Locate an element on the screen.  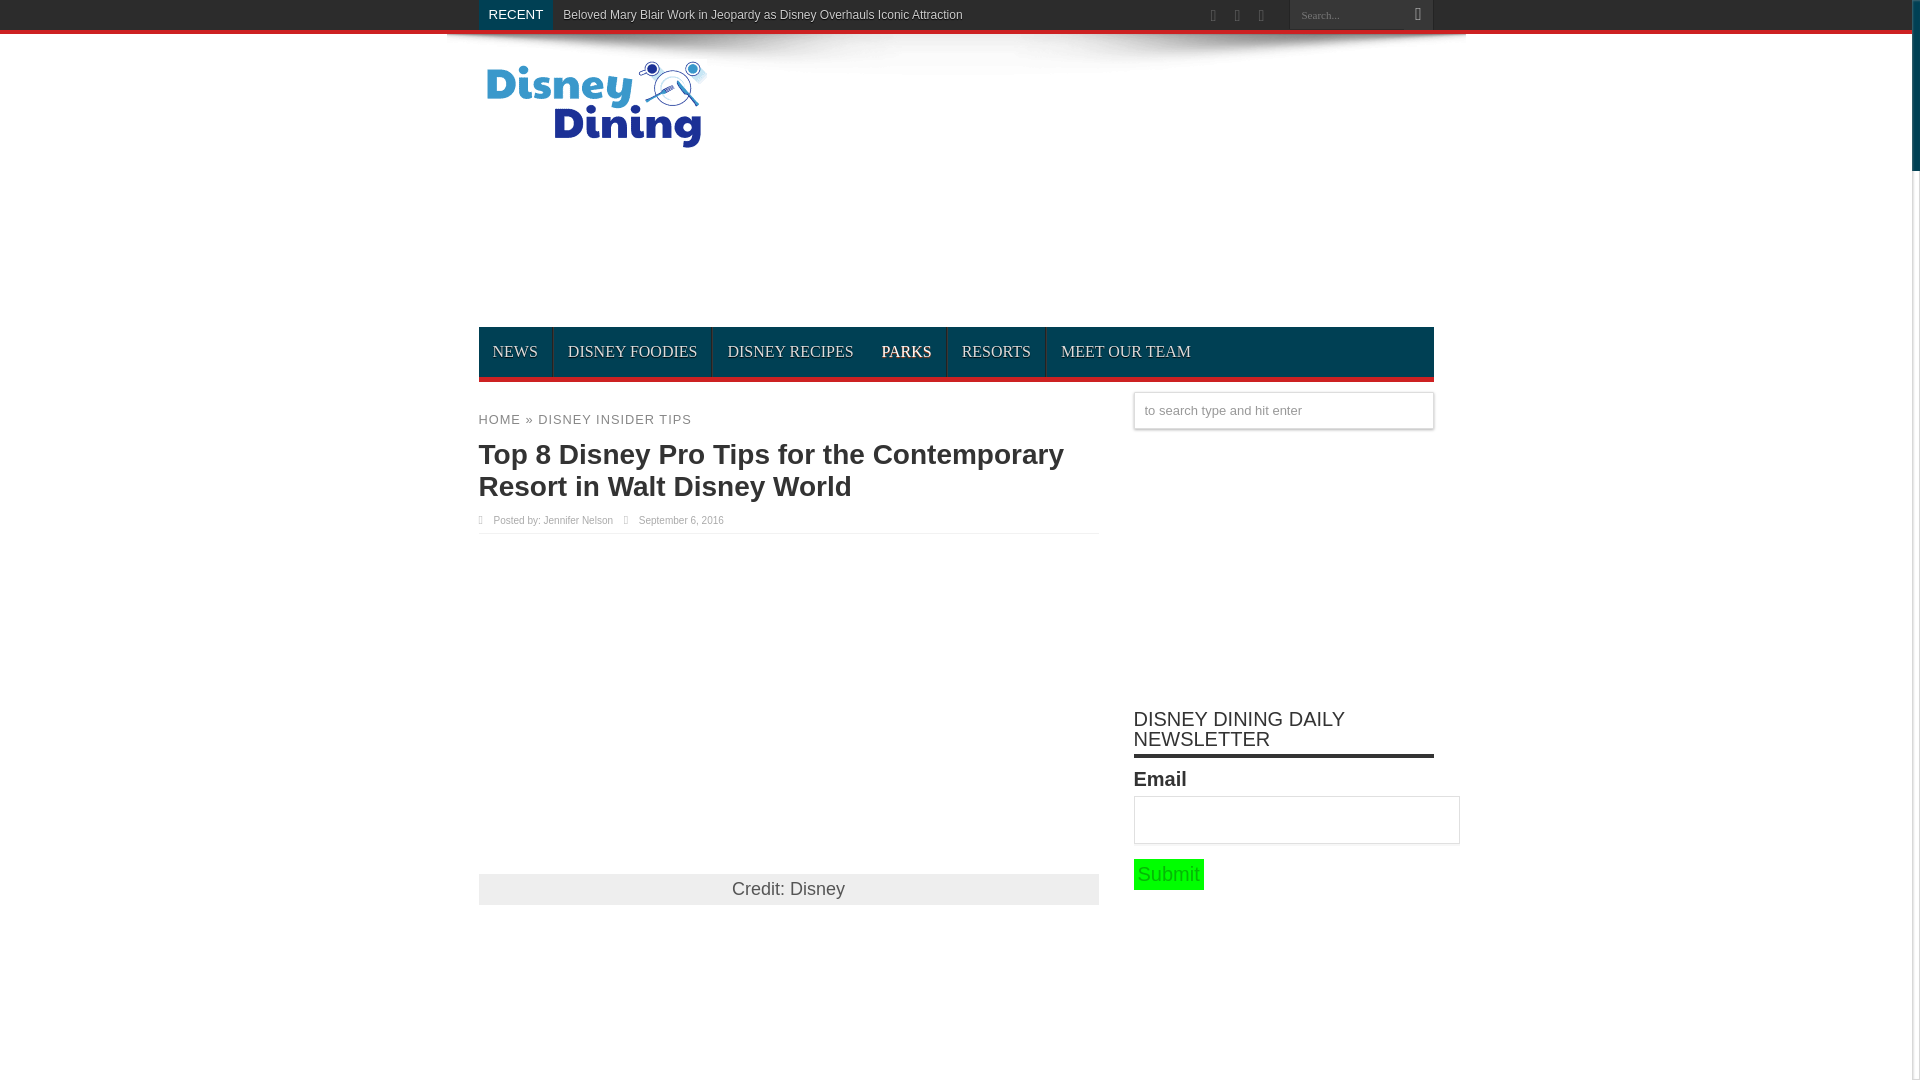
to search type and hit enter is located at coordinates (1284, 410).